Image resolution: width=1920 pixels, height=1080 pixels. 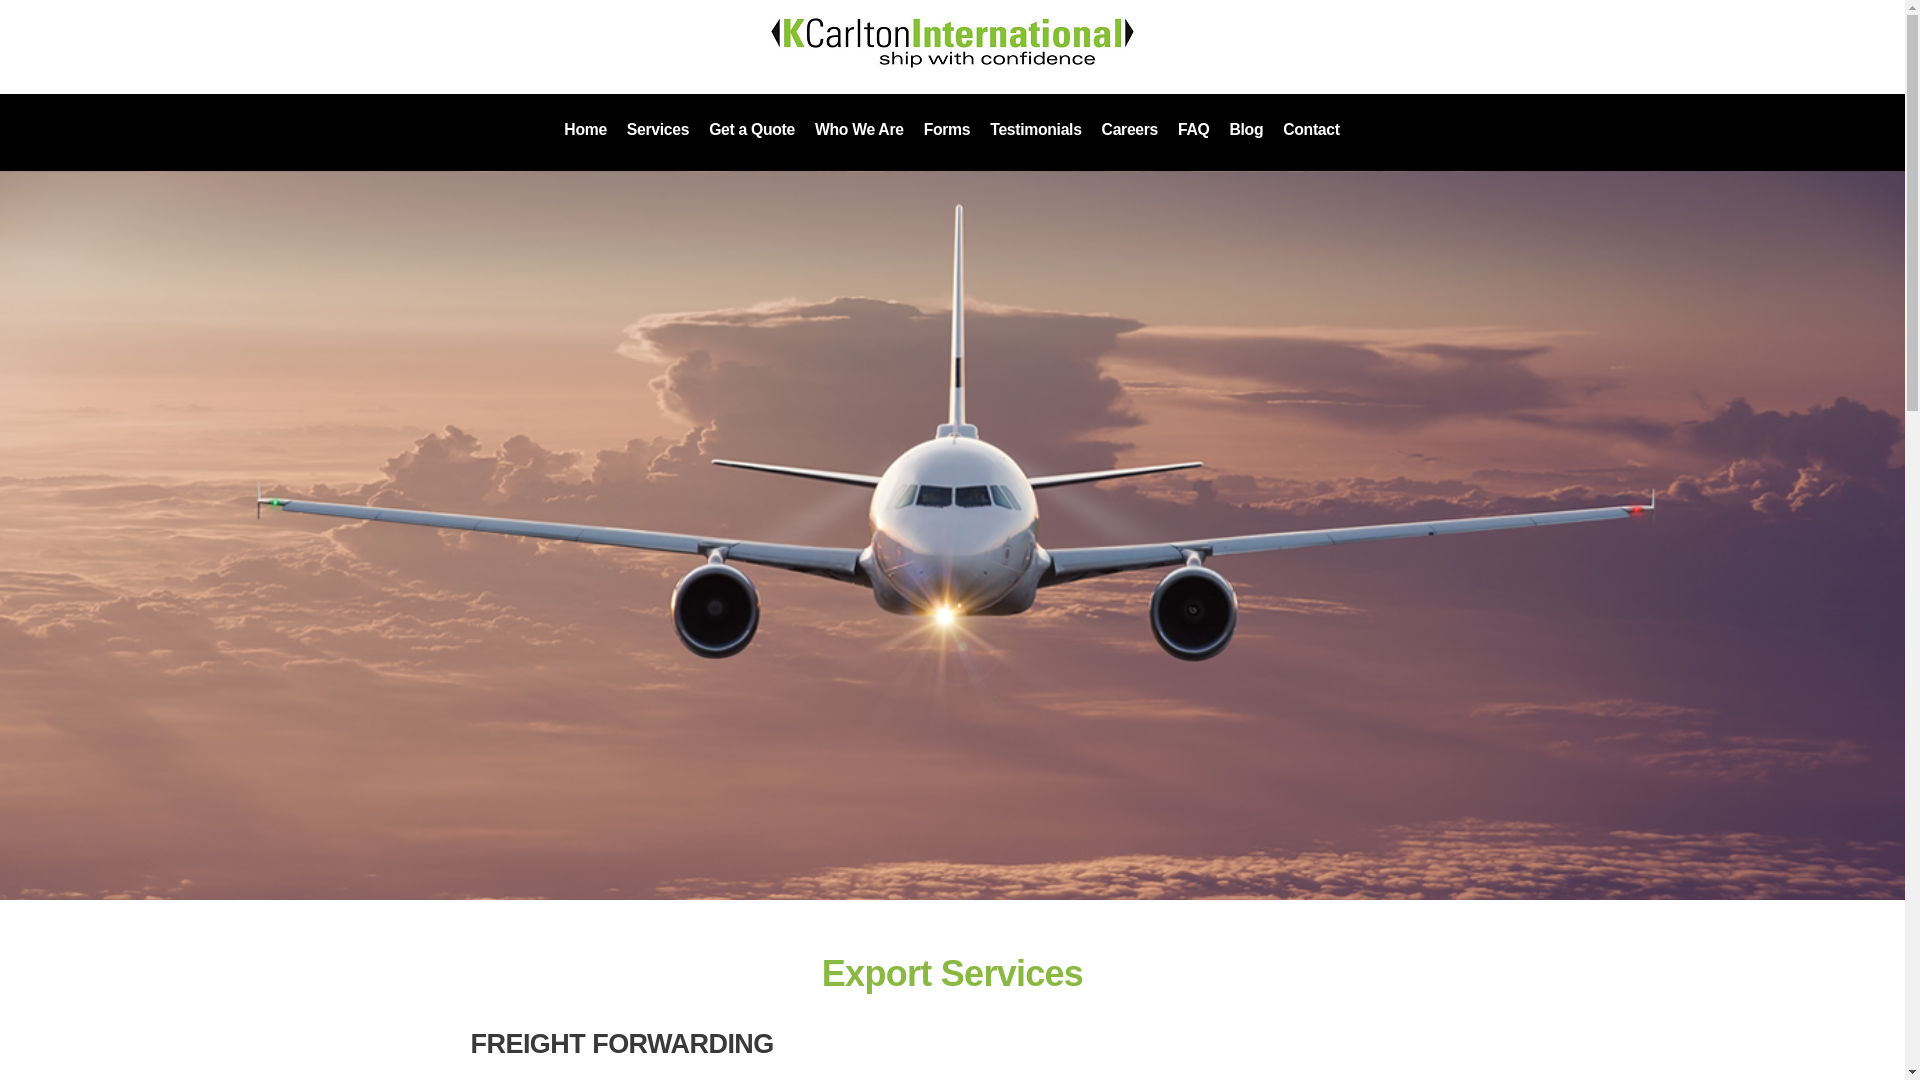 What do you see at coordinates (1246, 130) in the screenshot?
I see `Blog` at bounding box center [1246, 130].